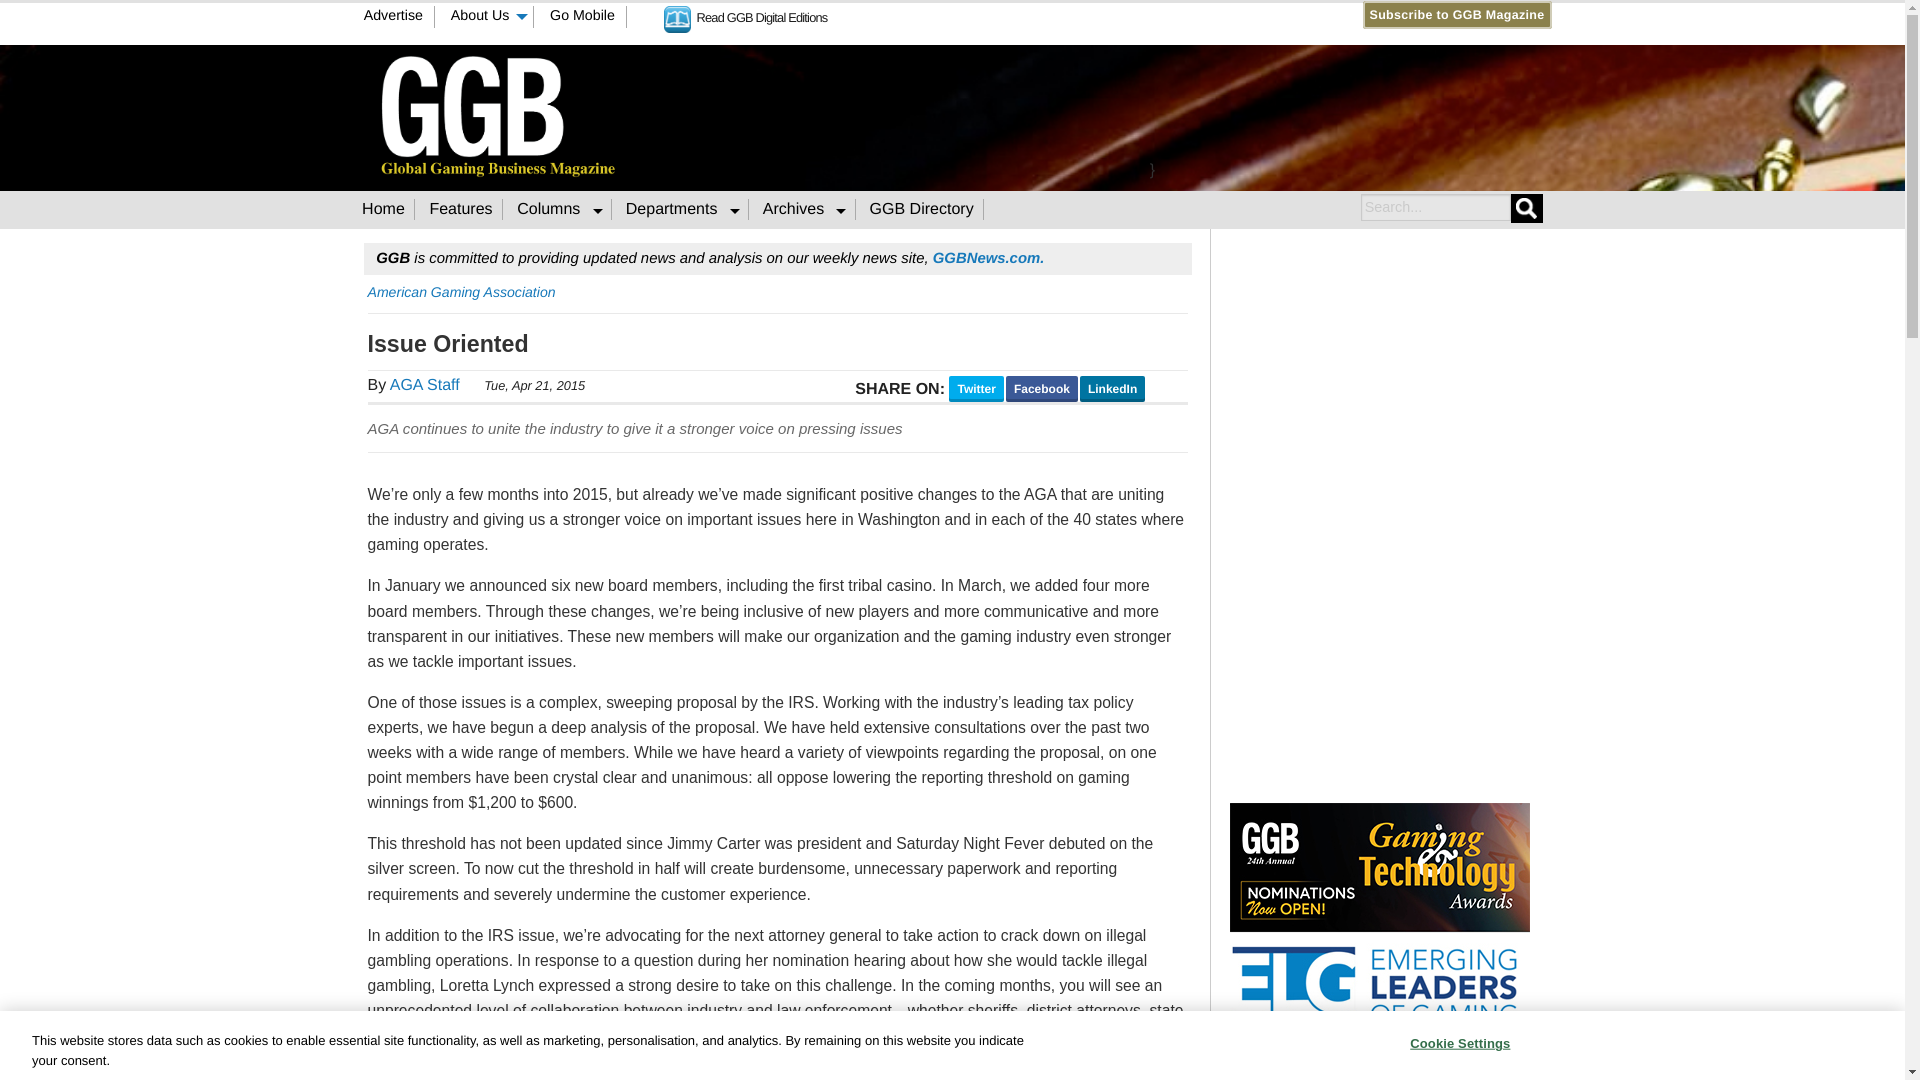 The image size is (1920, 1080). I want to click on Search for:, so click(1434, 208).